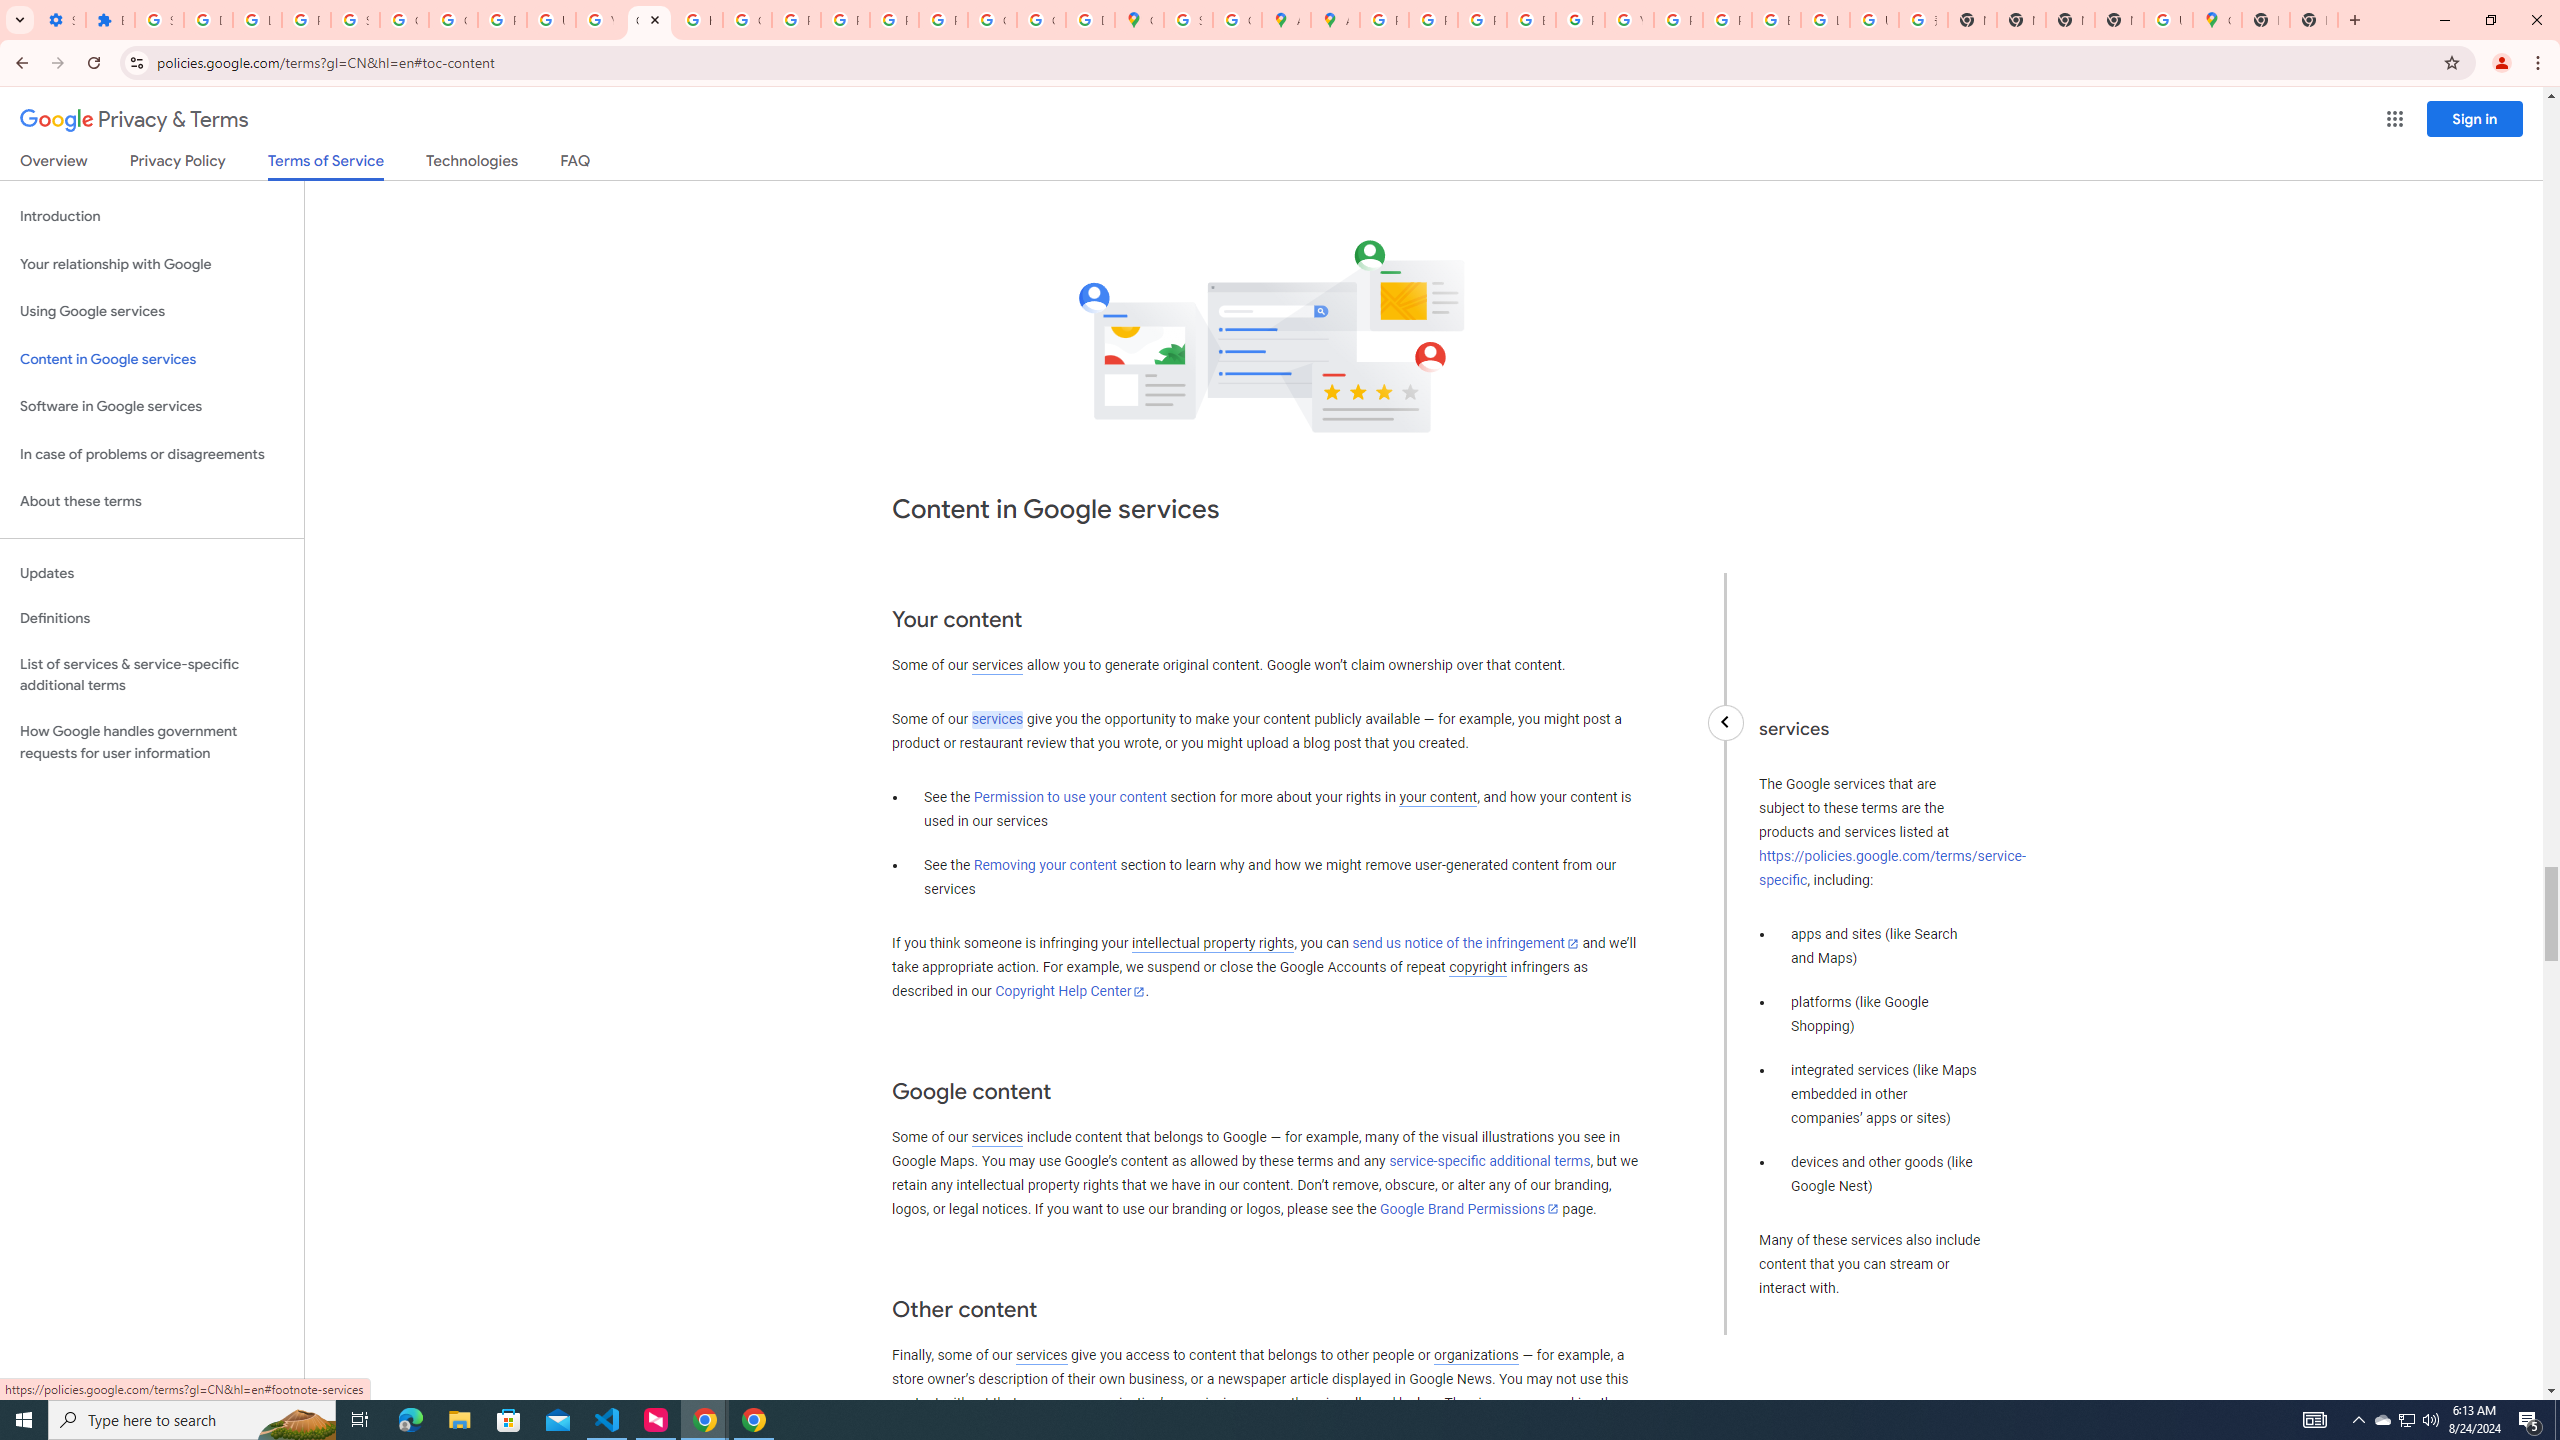 This screenshot has width=2560, height=1440. What do you see at coordinates (2265, 20) in the screenshot?
I see `New Tab` at bounding box center [2265, 20].